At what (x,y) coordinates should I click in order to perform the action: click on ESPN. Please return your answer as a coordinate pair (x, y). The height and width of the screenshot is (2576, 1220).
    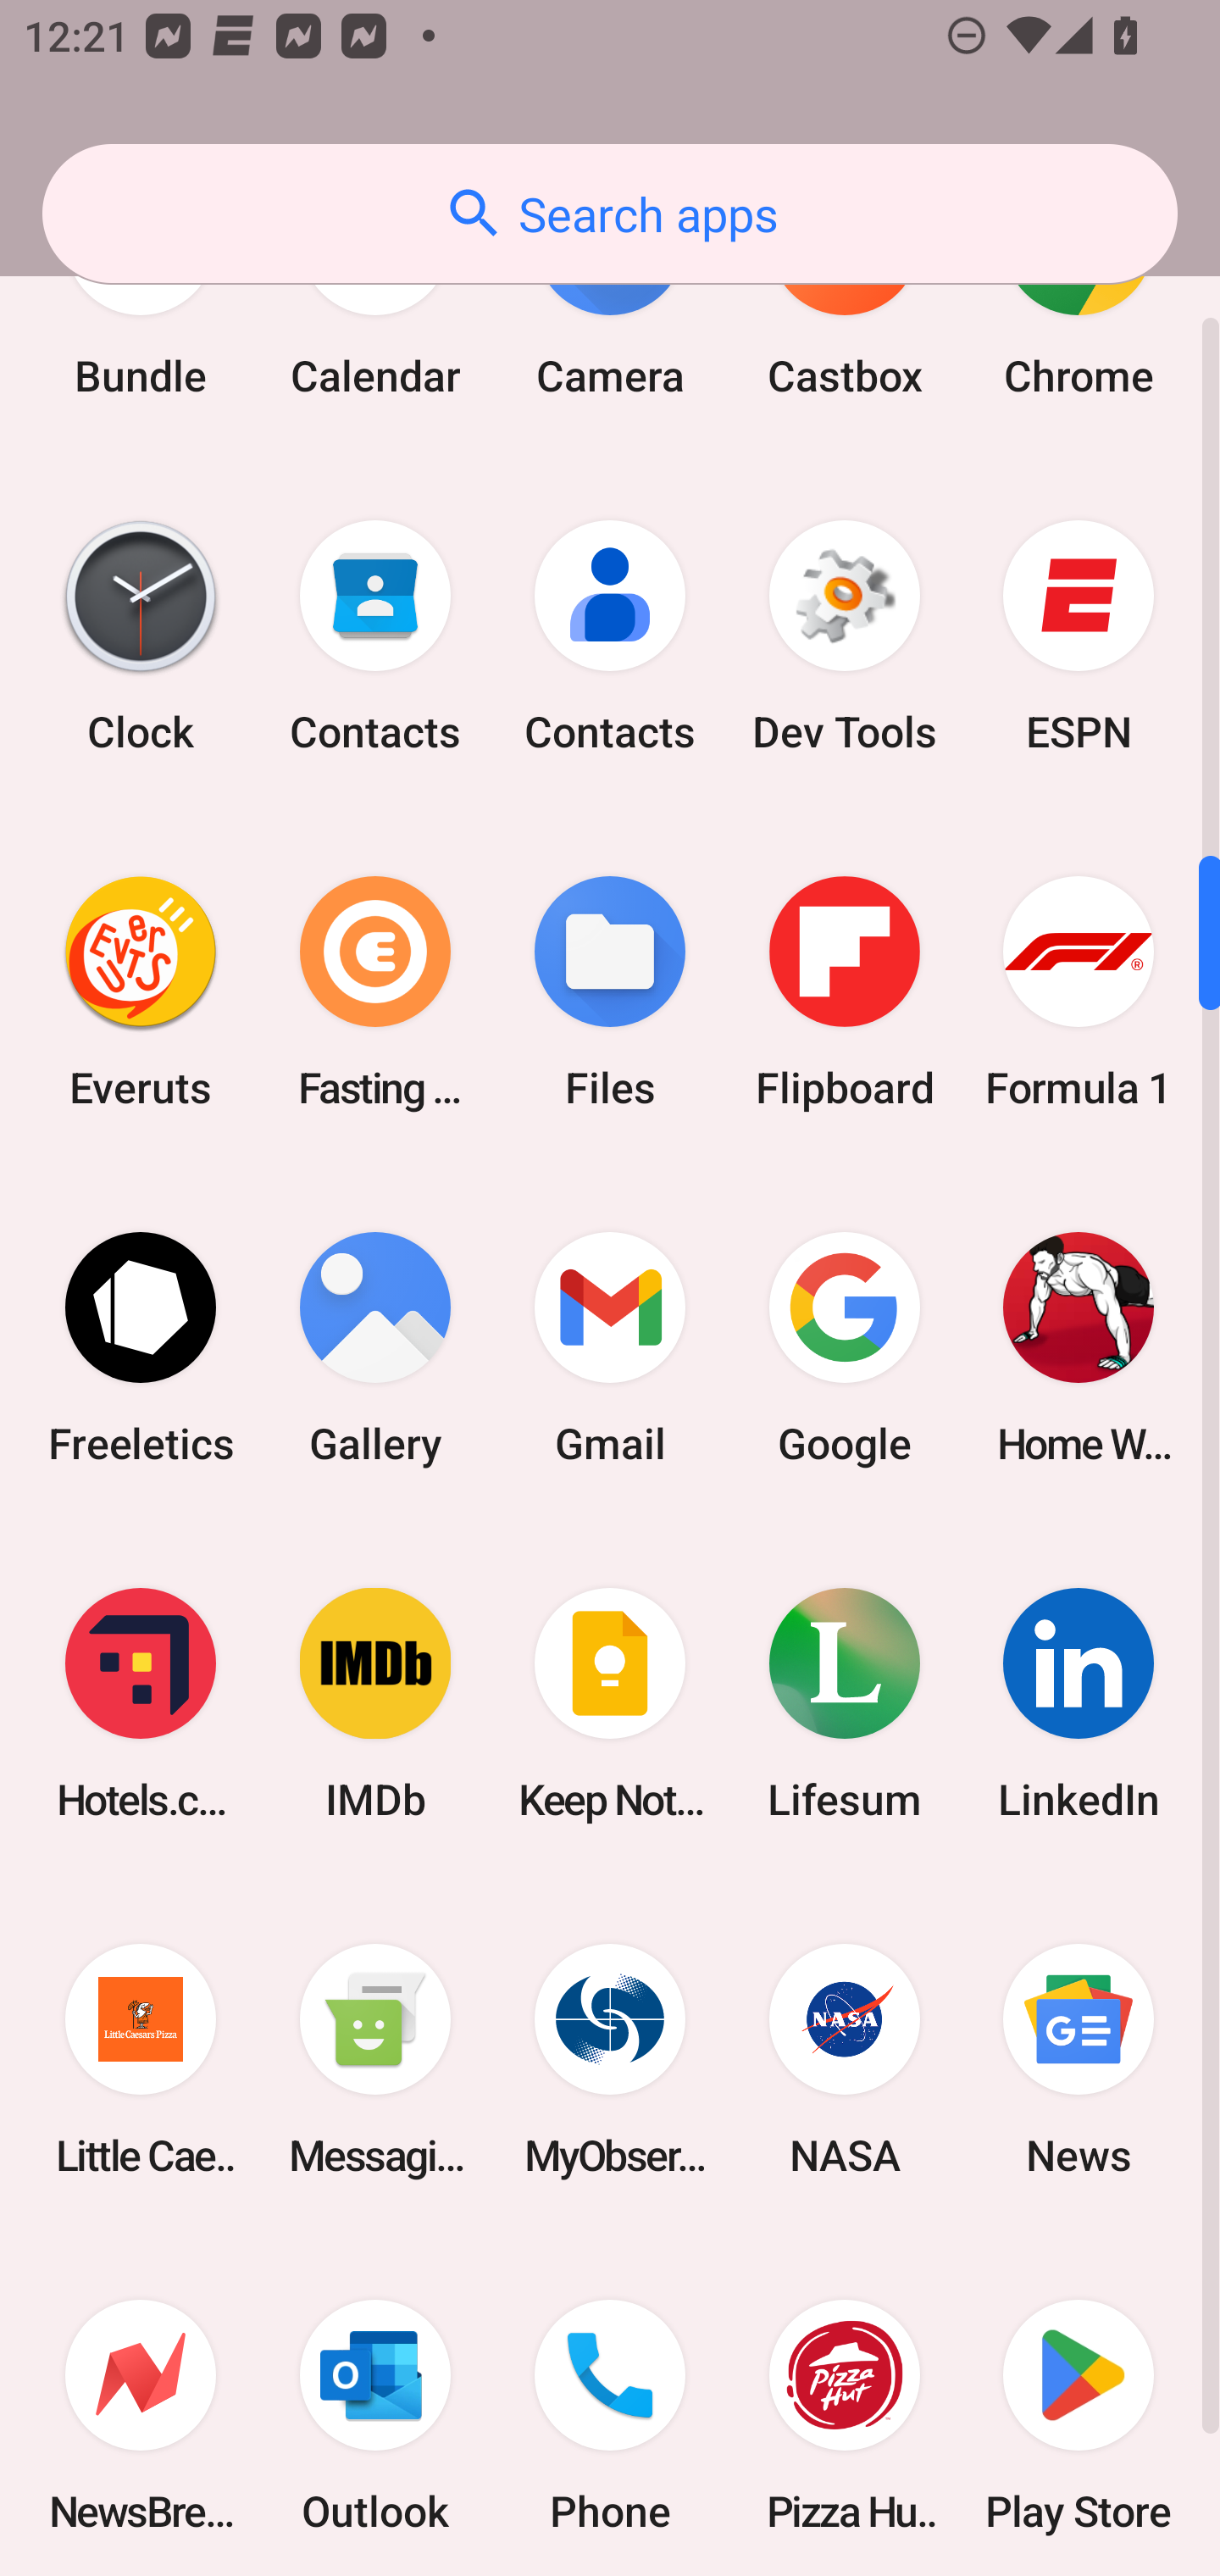
    Looking at the image, I should click on (1079, 636).